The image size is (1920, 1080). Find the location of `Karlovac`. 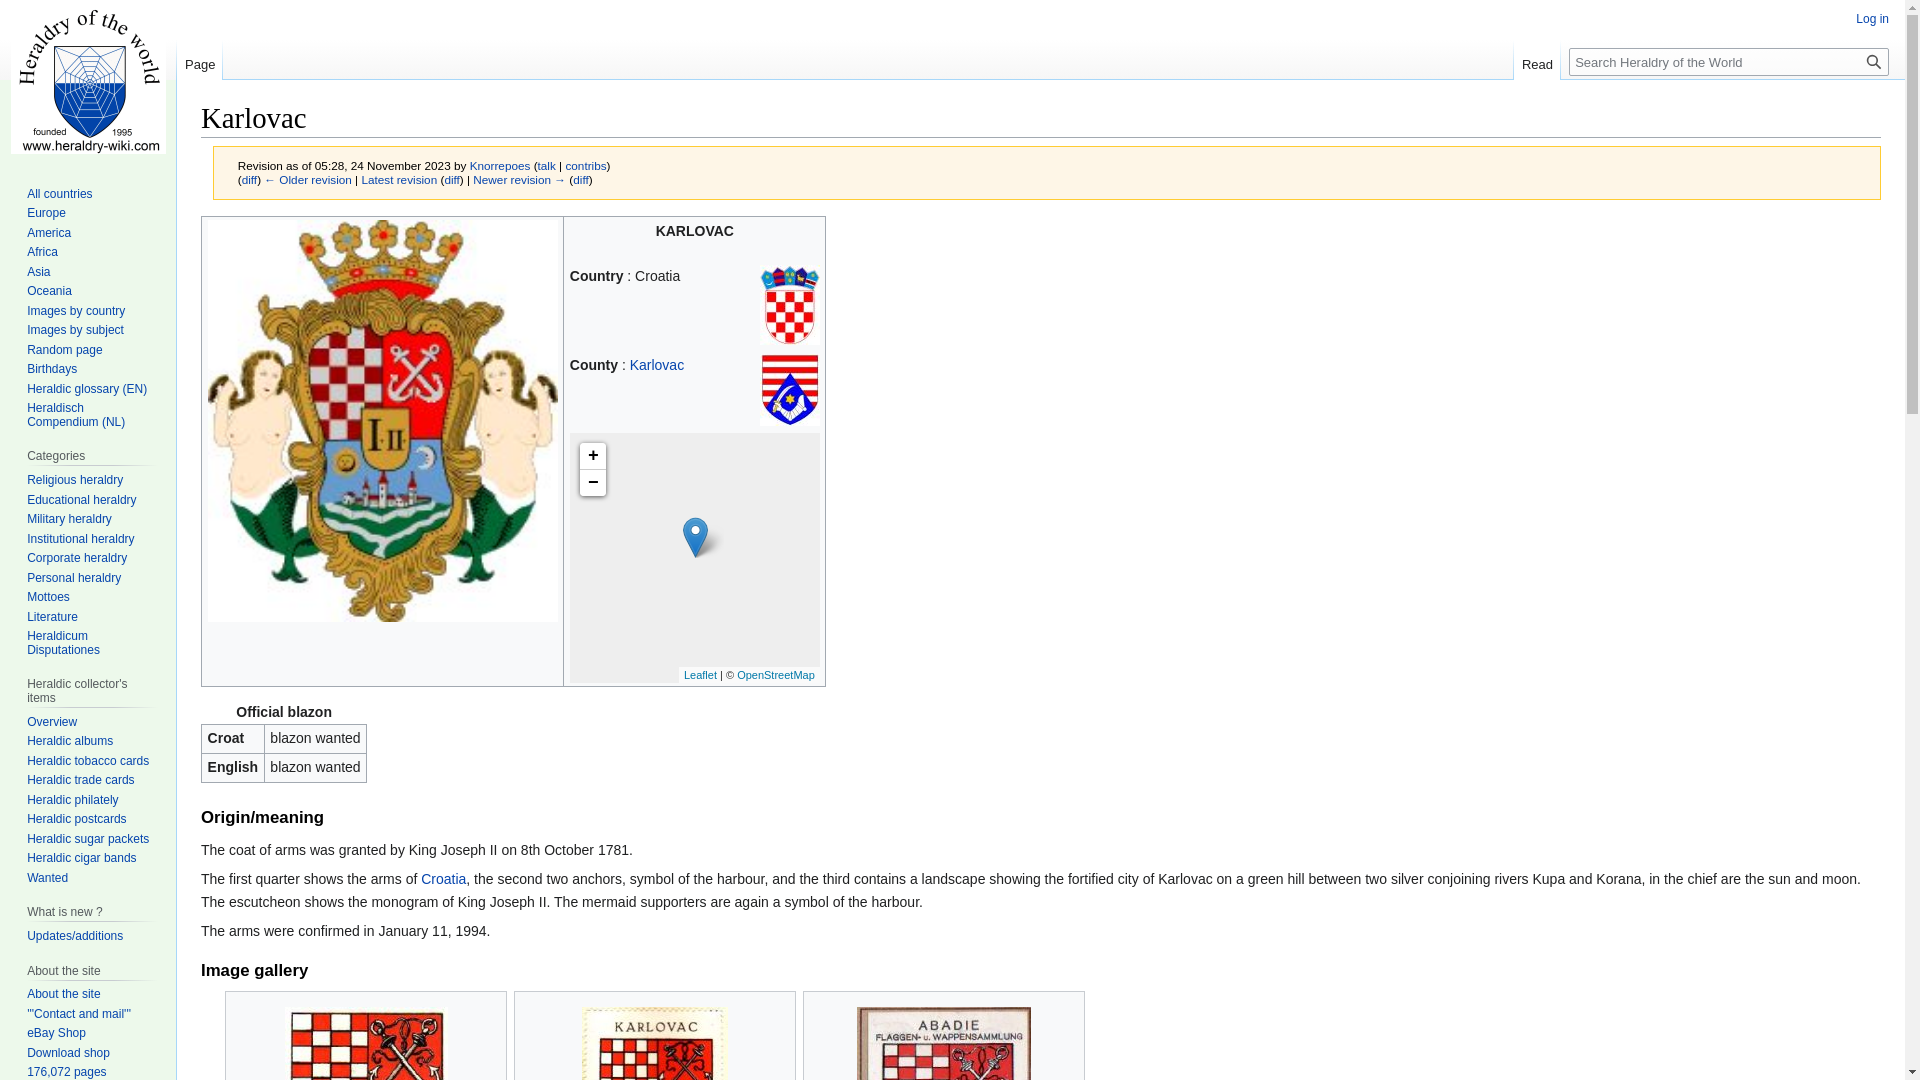

Karlovac is located at coordinates (308, 178).